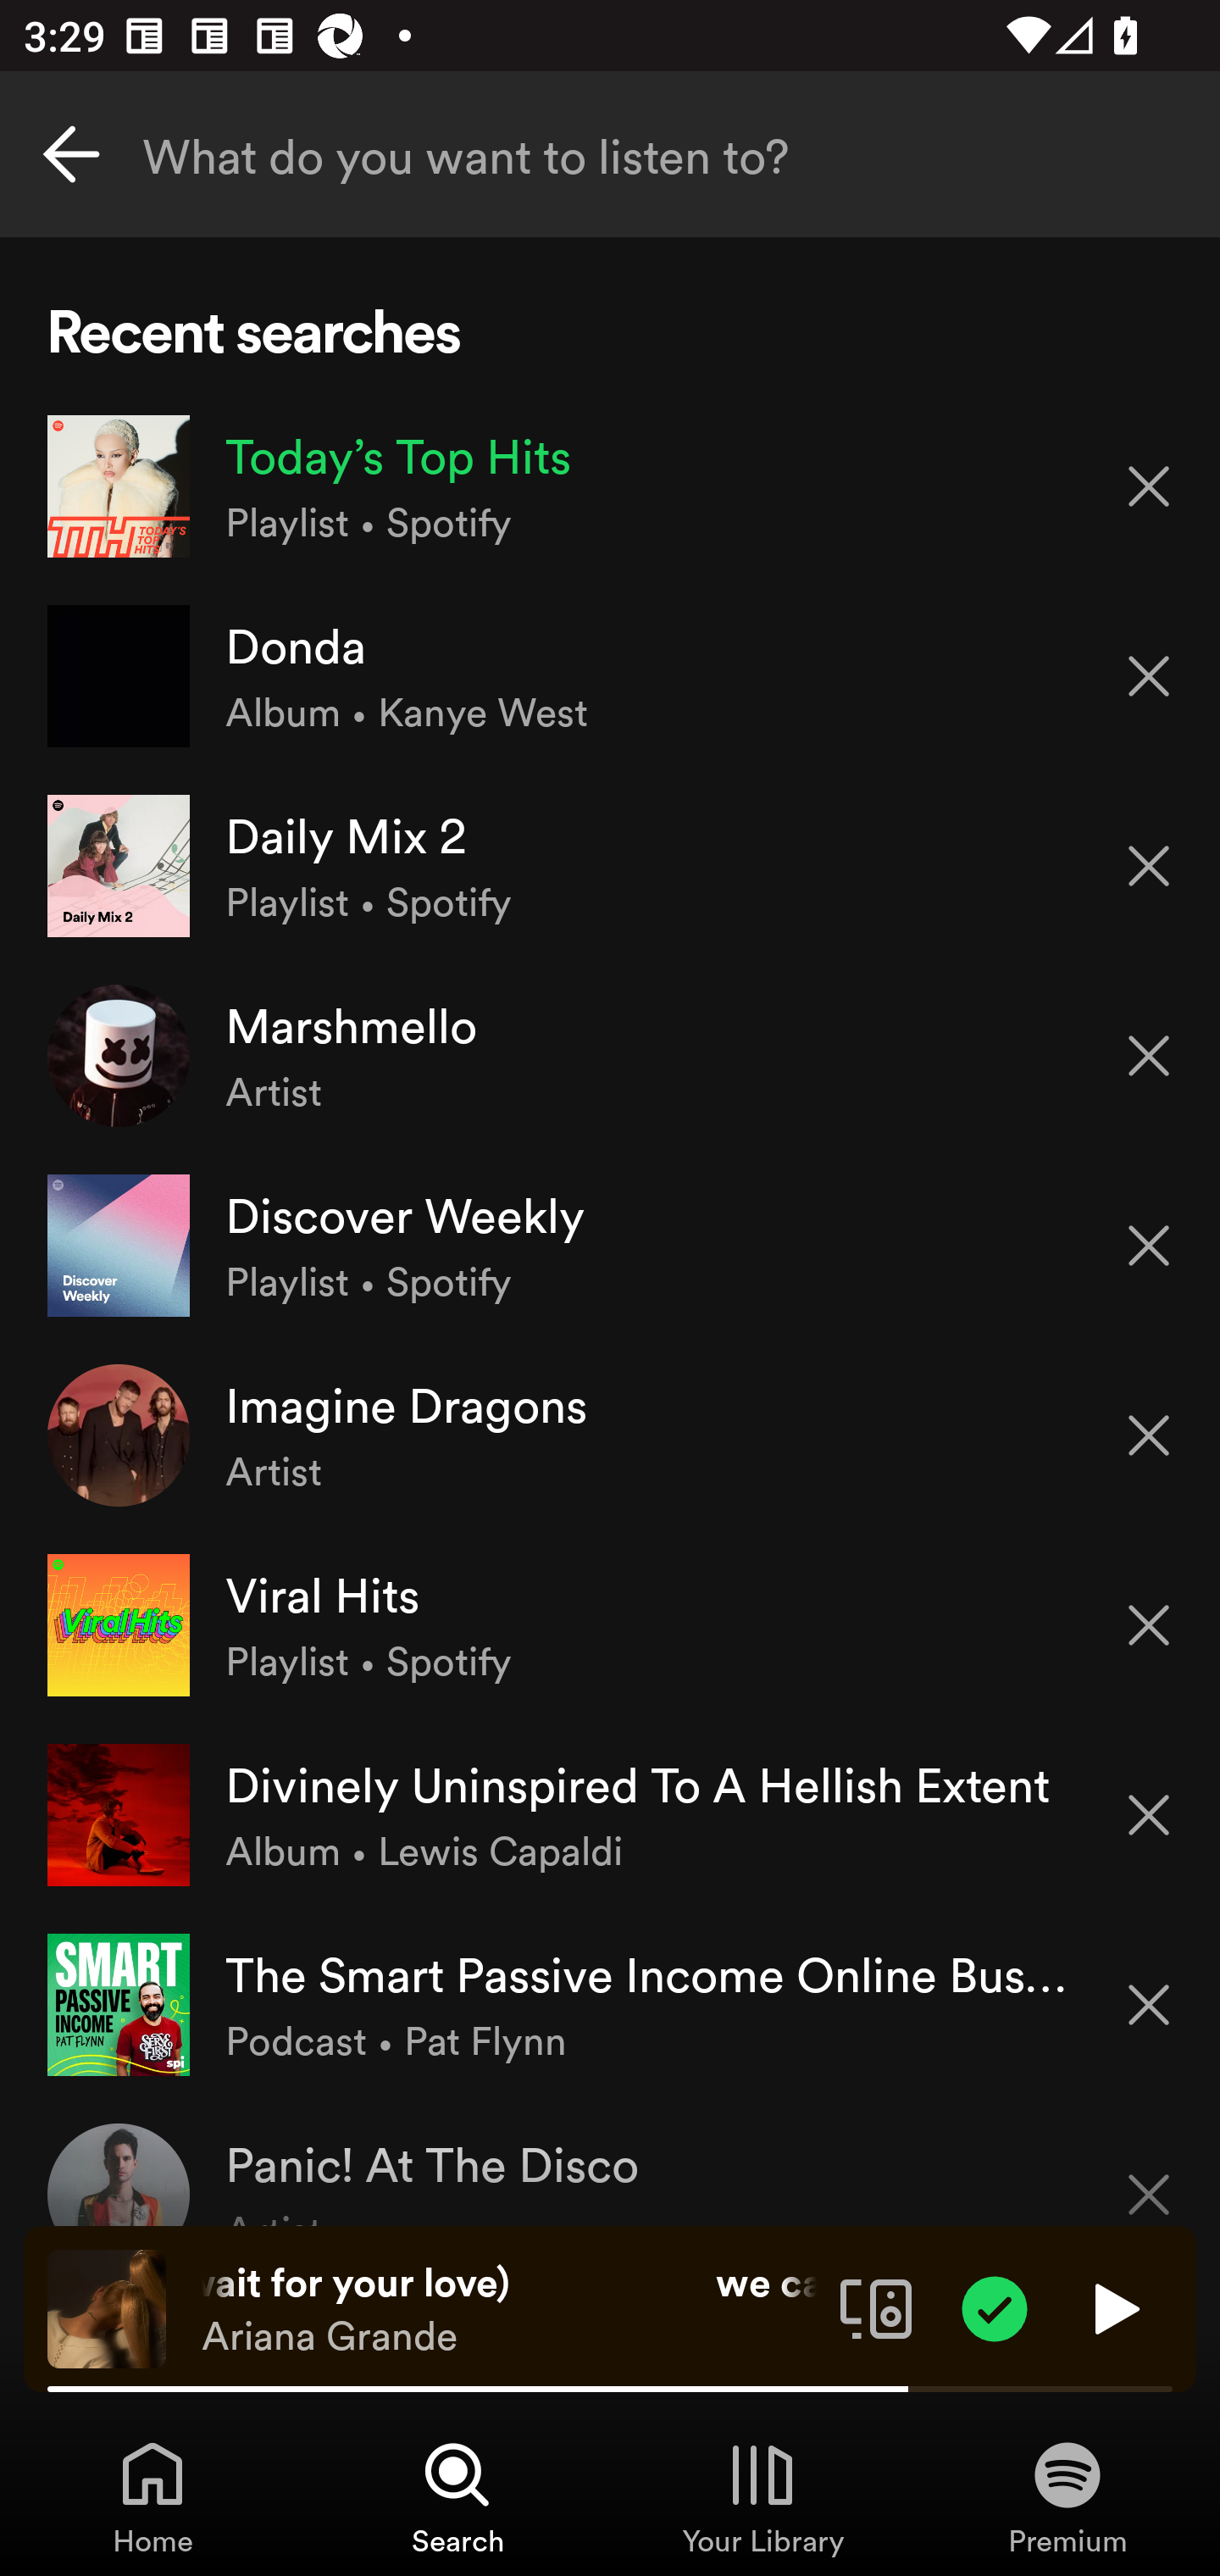  What do you see at coordinates (1149, 1056) in the screenshot?
I see `Remove` at bounding box center [1149, 1056].